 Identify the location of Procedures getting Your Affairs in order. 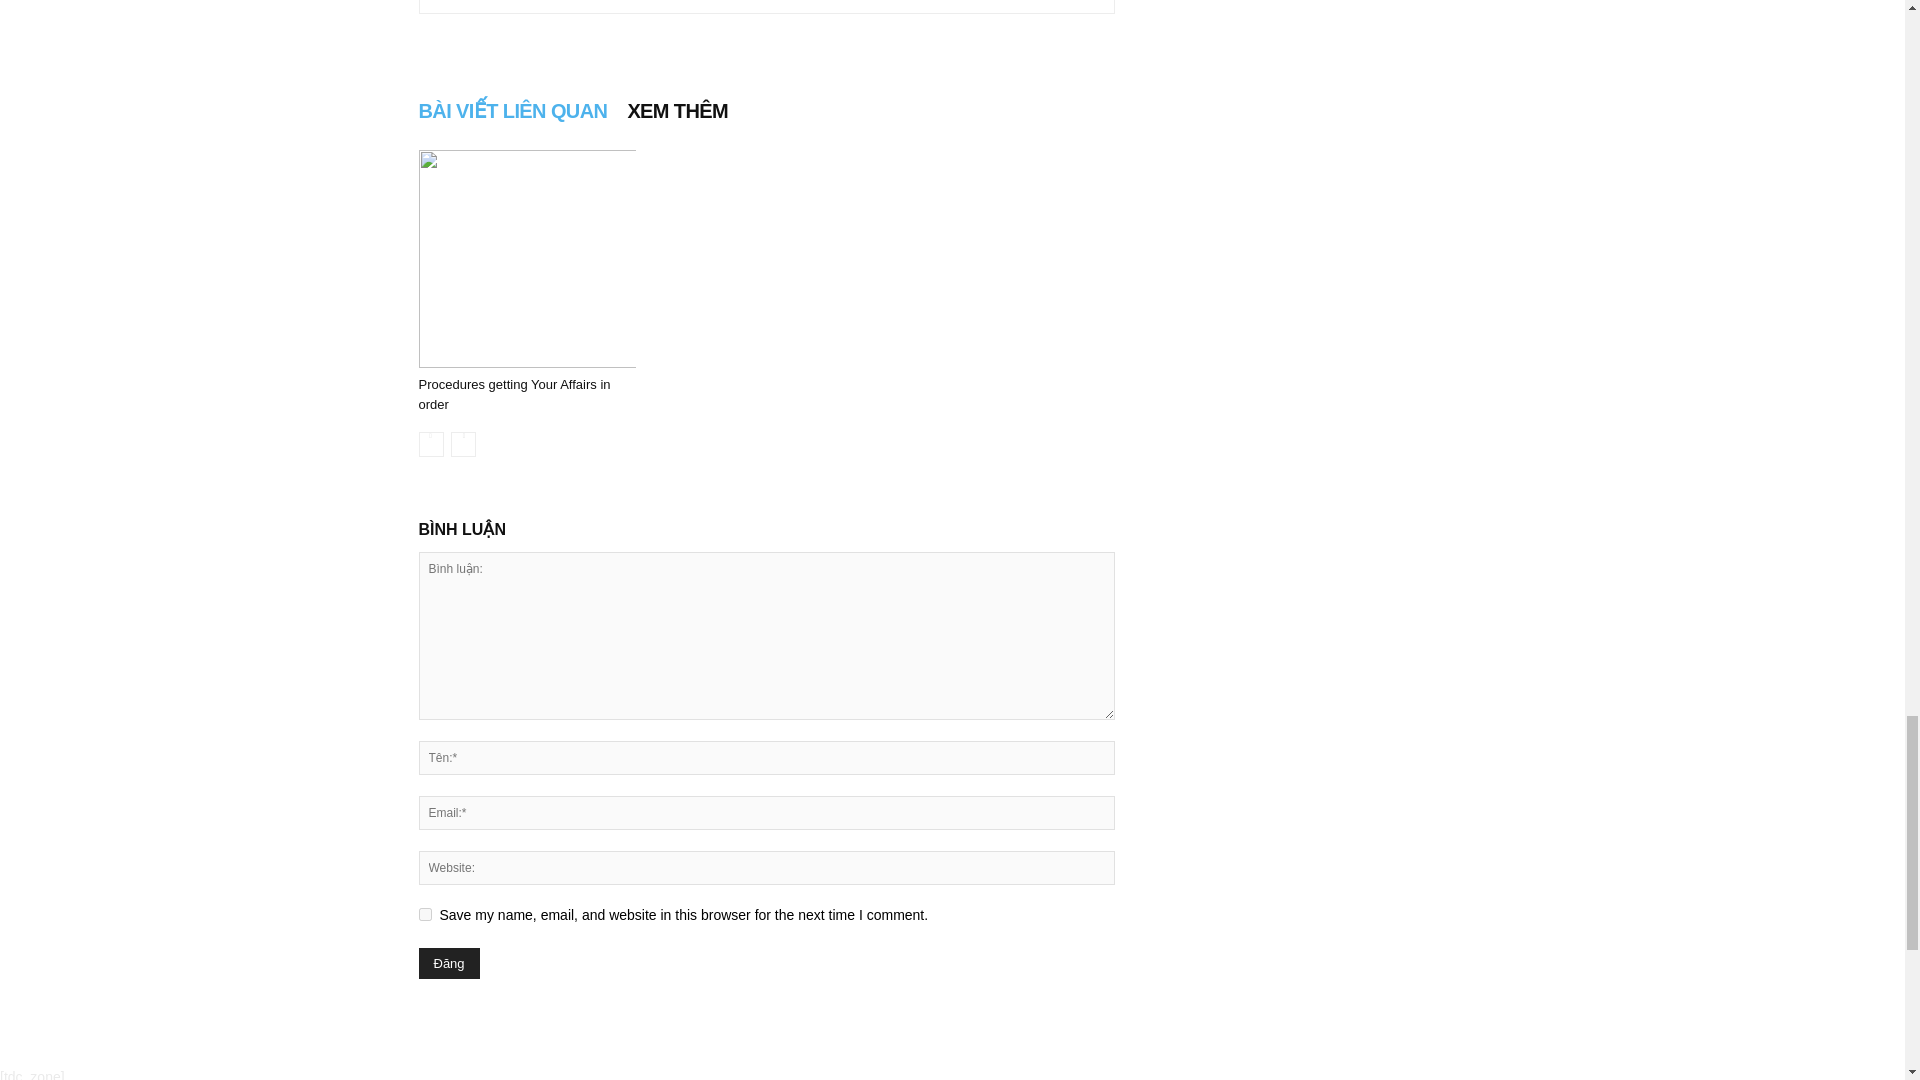
(514, 394).